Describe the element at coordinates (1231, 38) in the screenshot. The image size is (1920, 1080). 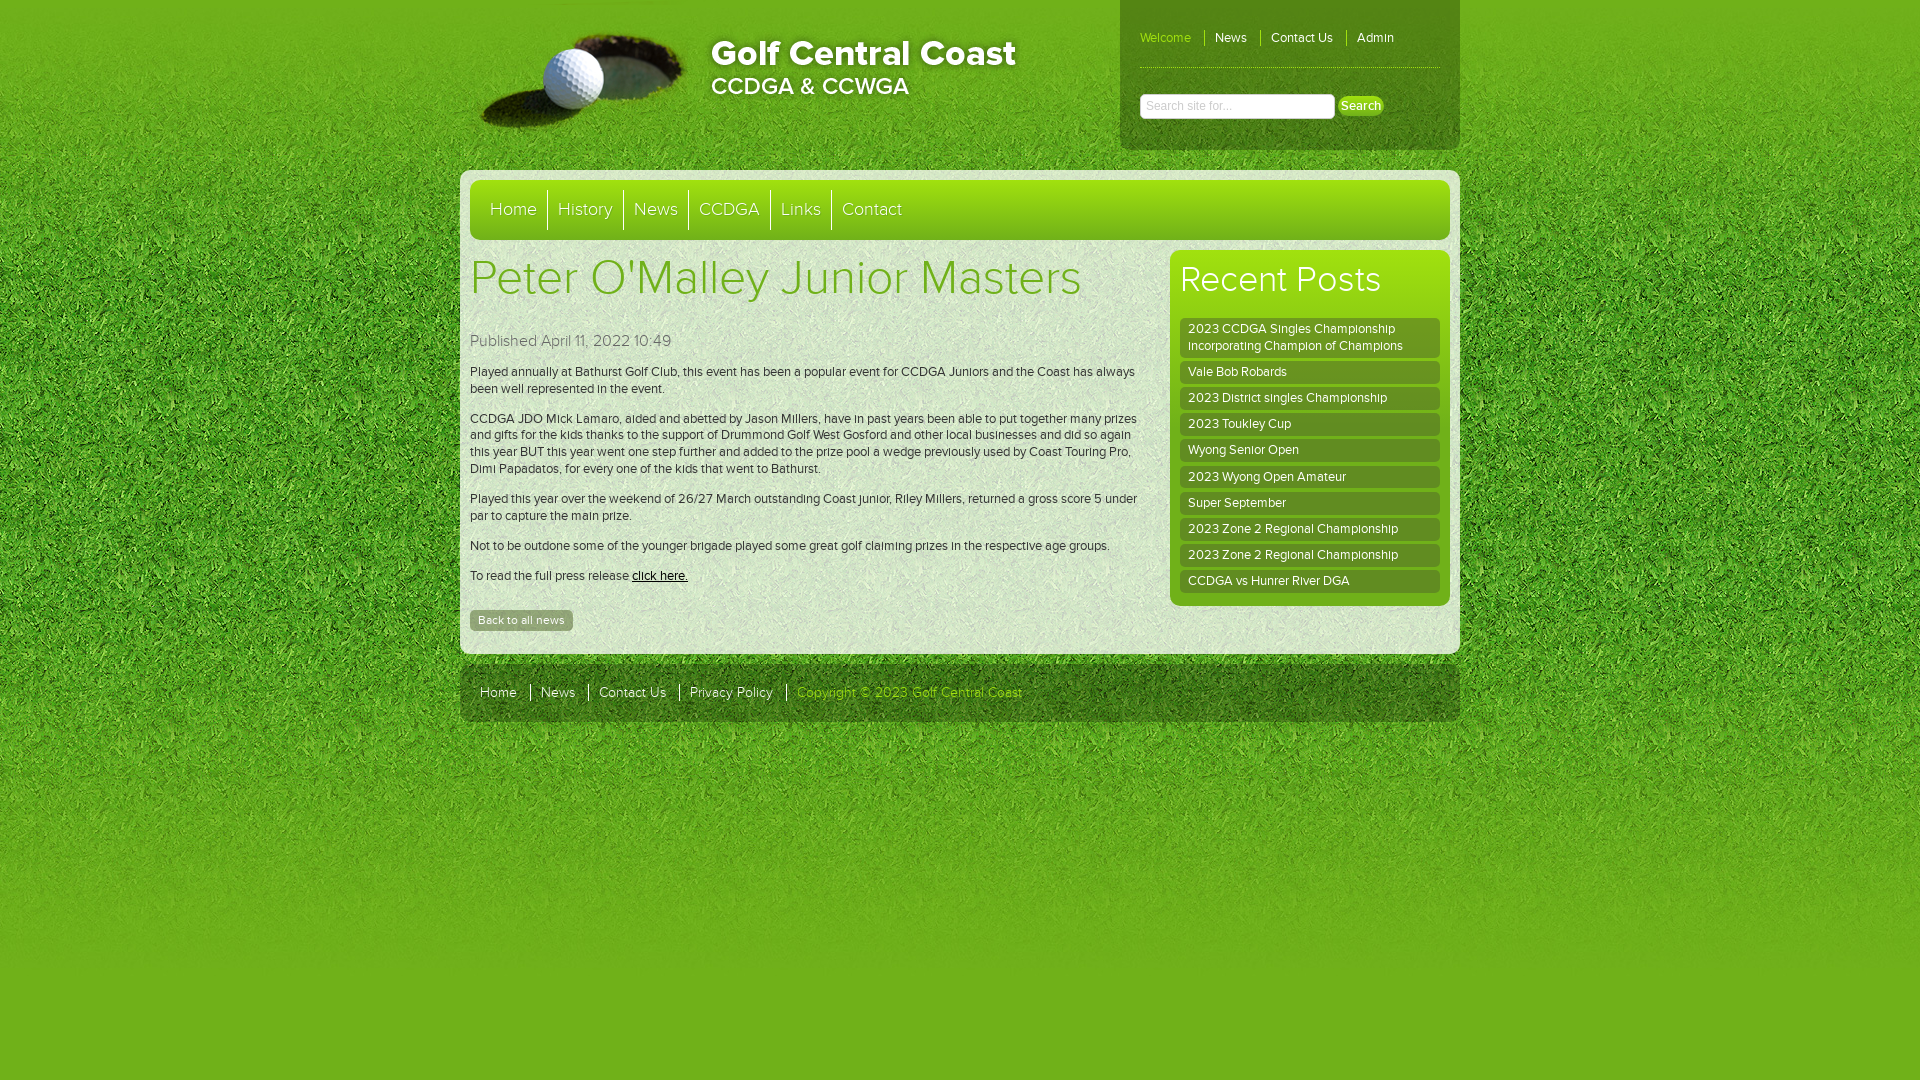
I see `News` at that location.